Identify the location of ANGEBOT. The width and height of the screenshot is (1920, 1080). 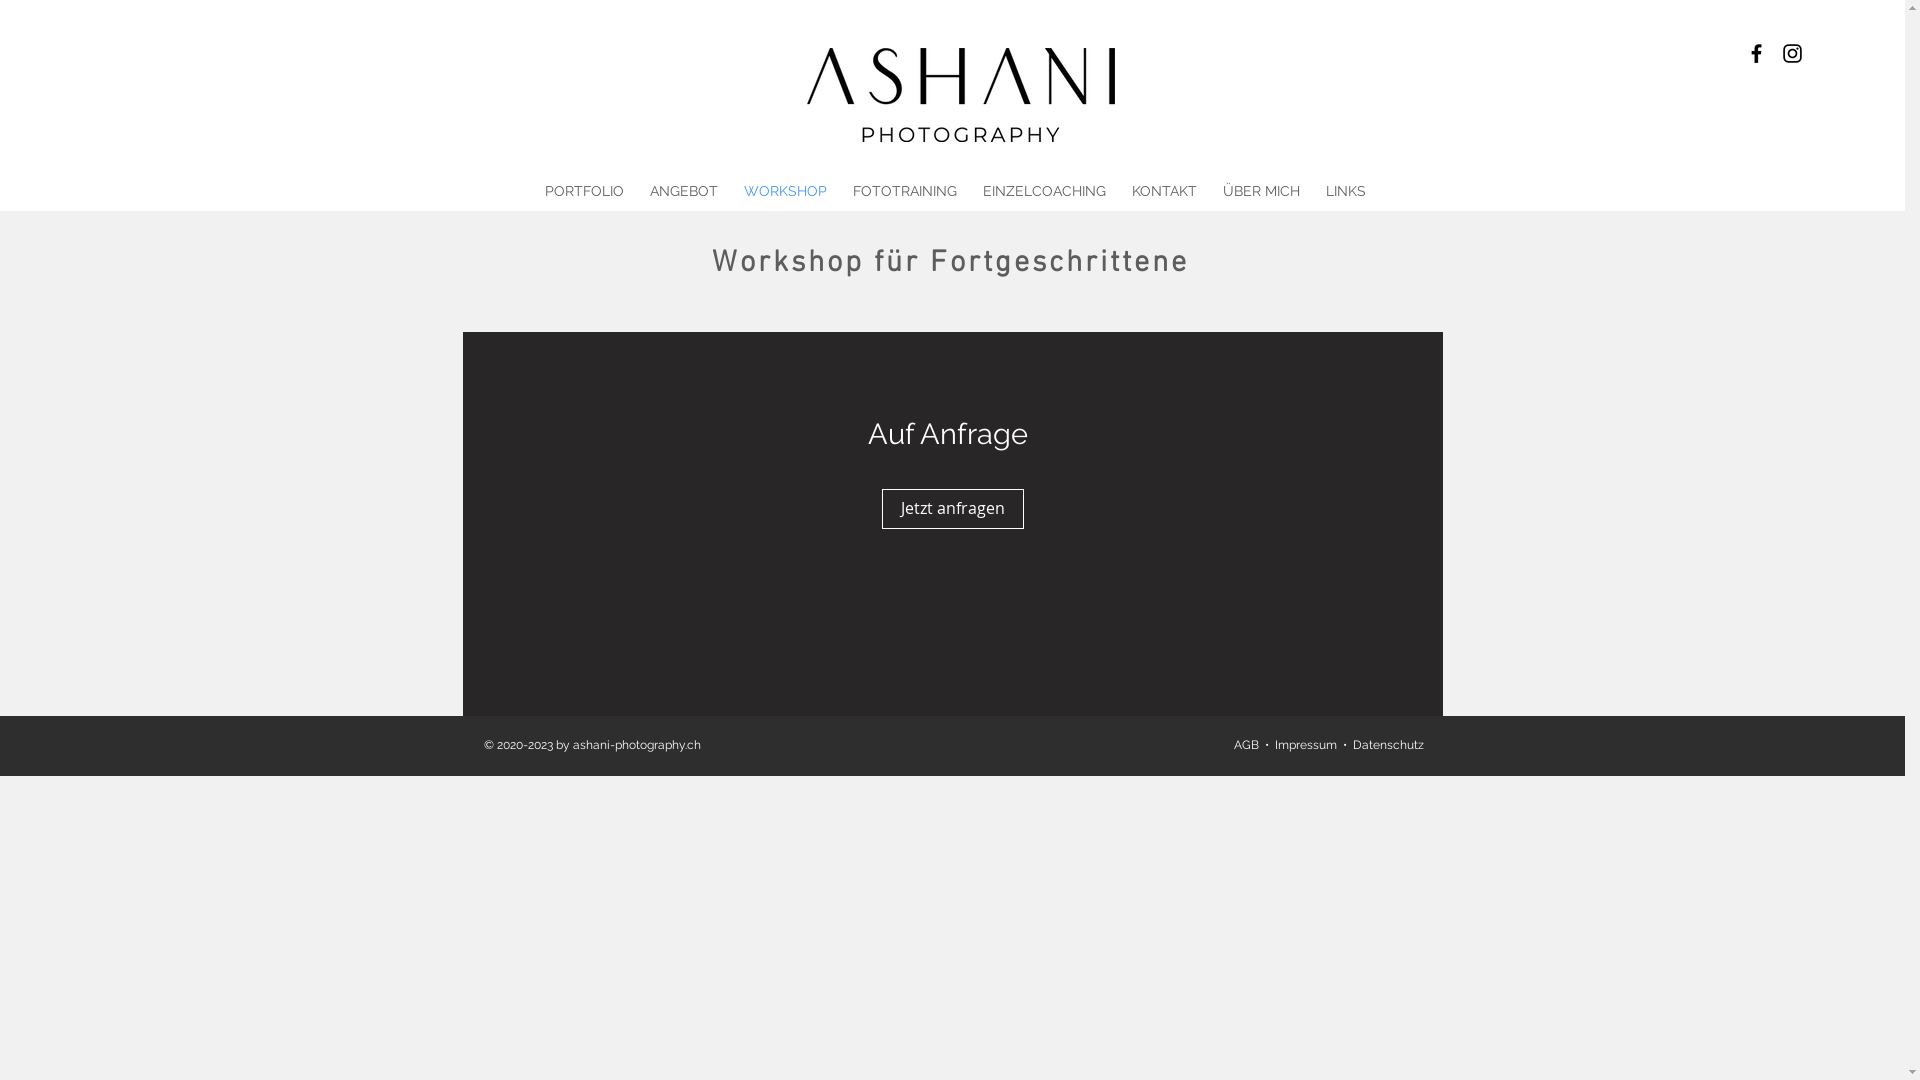
(683, 191).